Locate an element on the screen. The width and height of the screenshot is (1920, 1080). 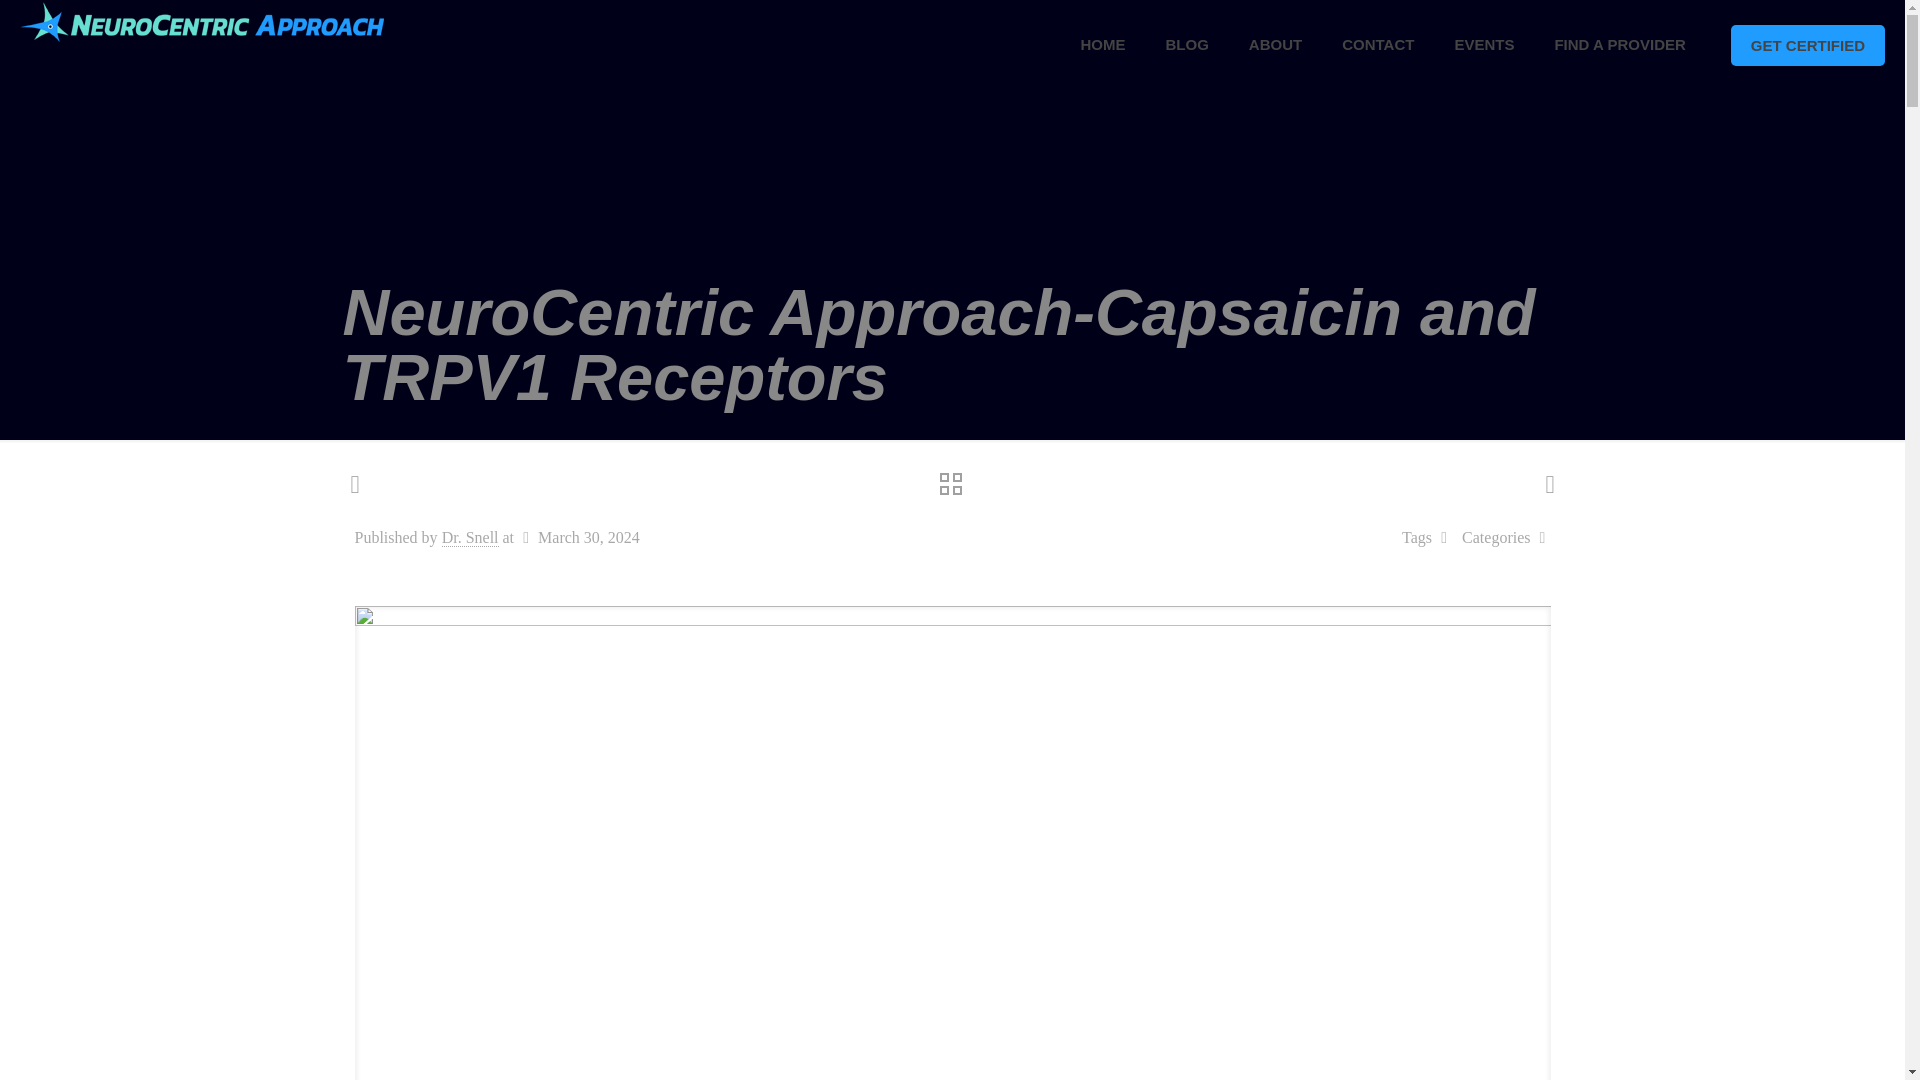
CONTACT is located at coordinates (1378, 44).